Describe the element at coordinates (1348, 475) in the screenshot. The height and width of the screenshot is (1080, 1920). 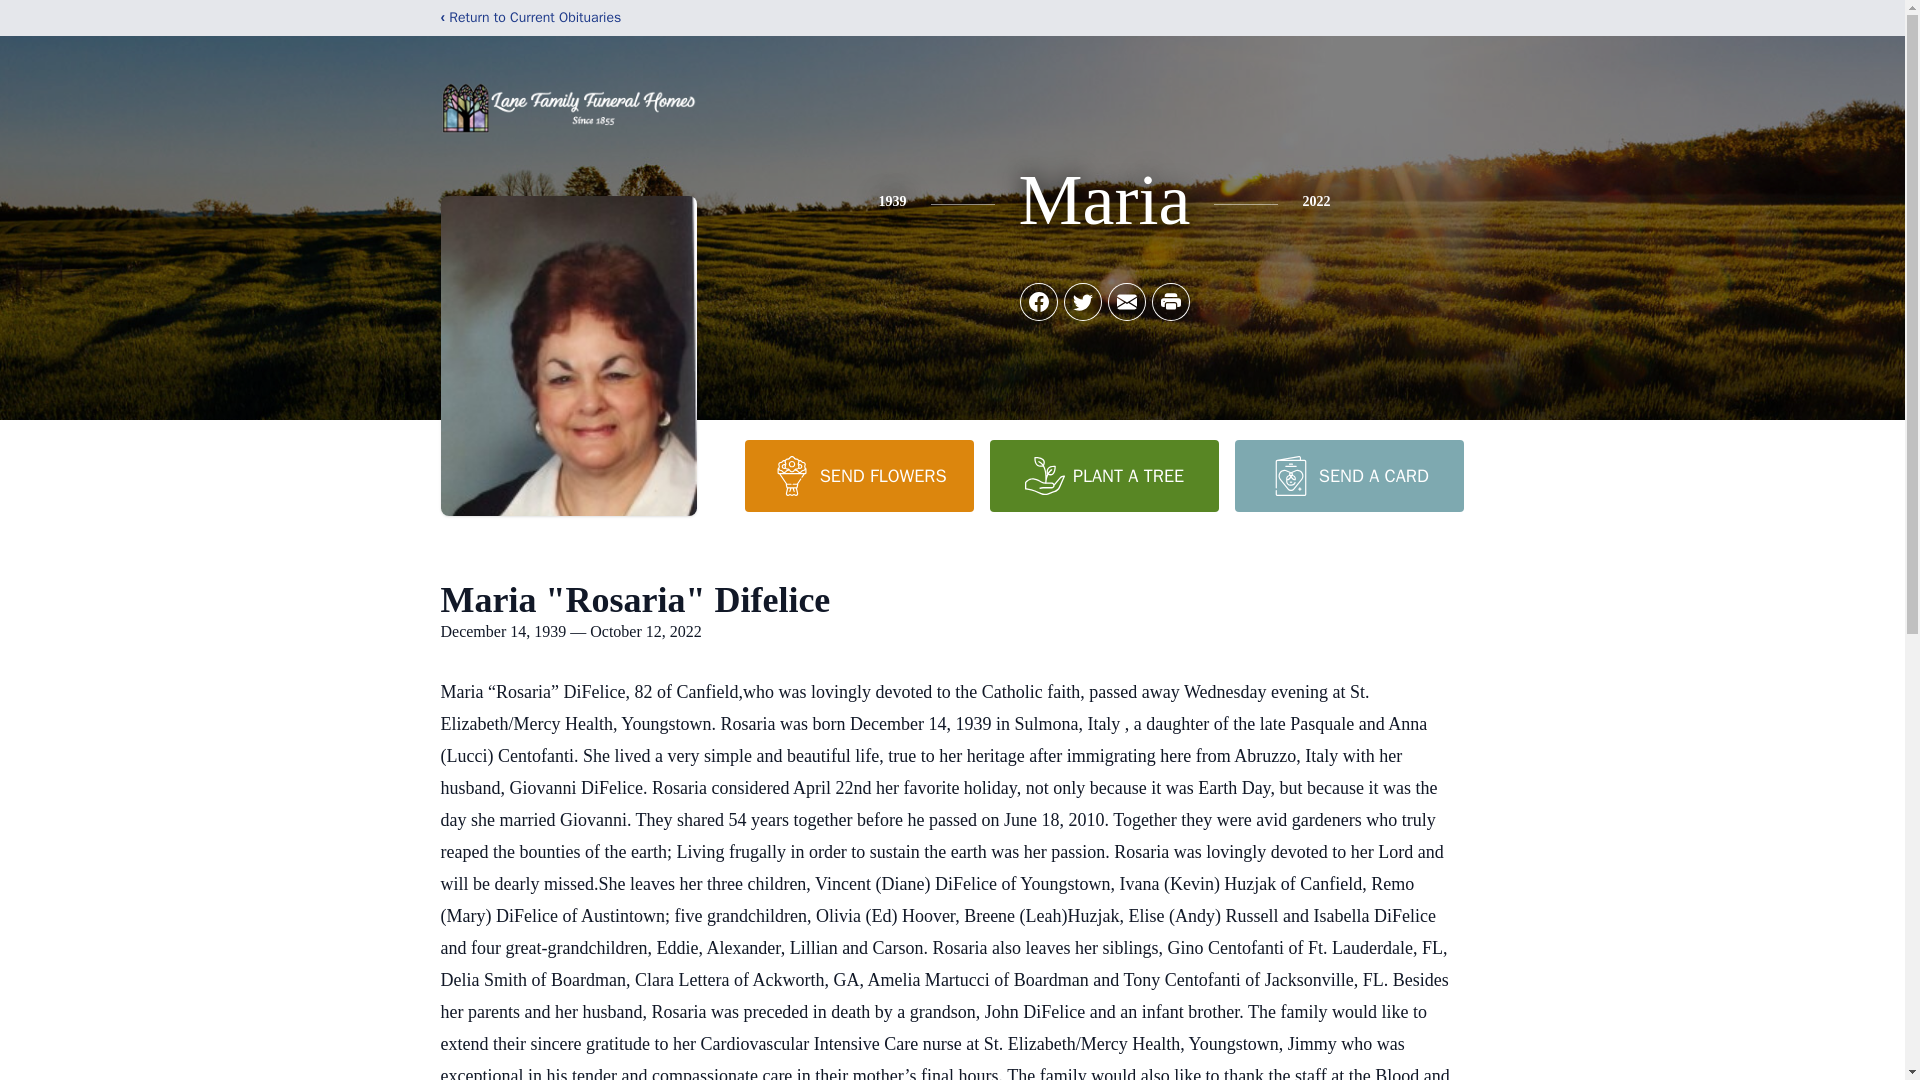
I see `SEND A CARD` at that location.